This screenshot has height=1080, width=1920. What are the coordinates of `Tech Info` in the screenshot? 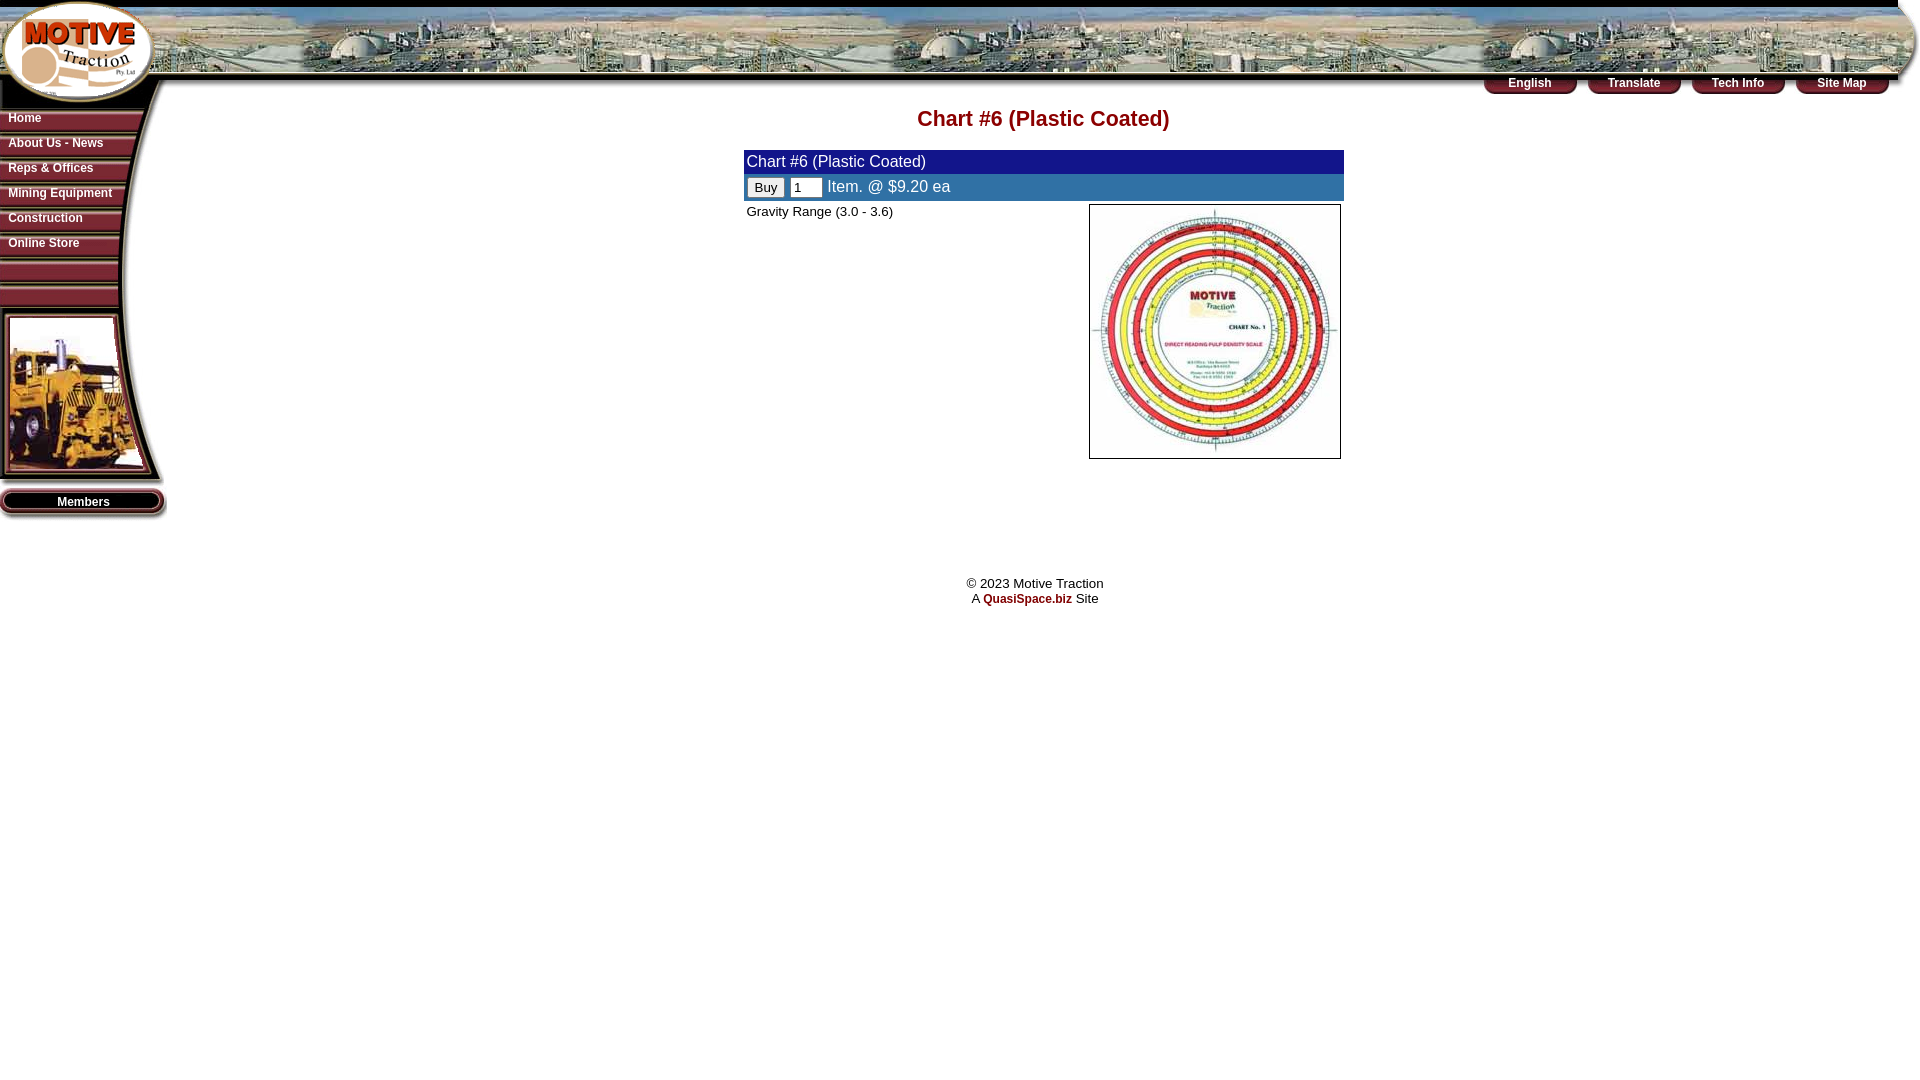 It's located at (1738, 83).